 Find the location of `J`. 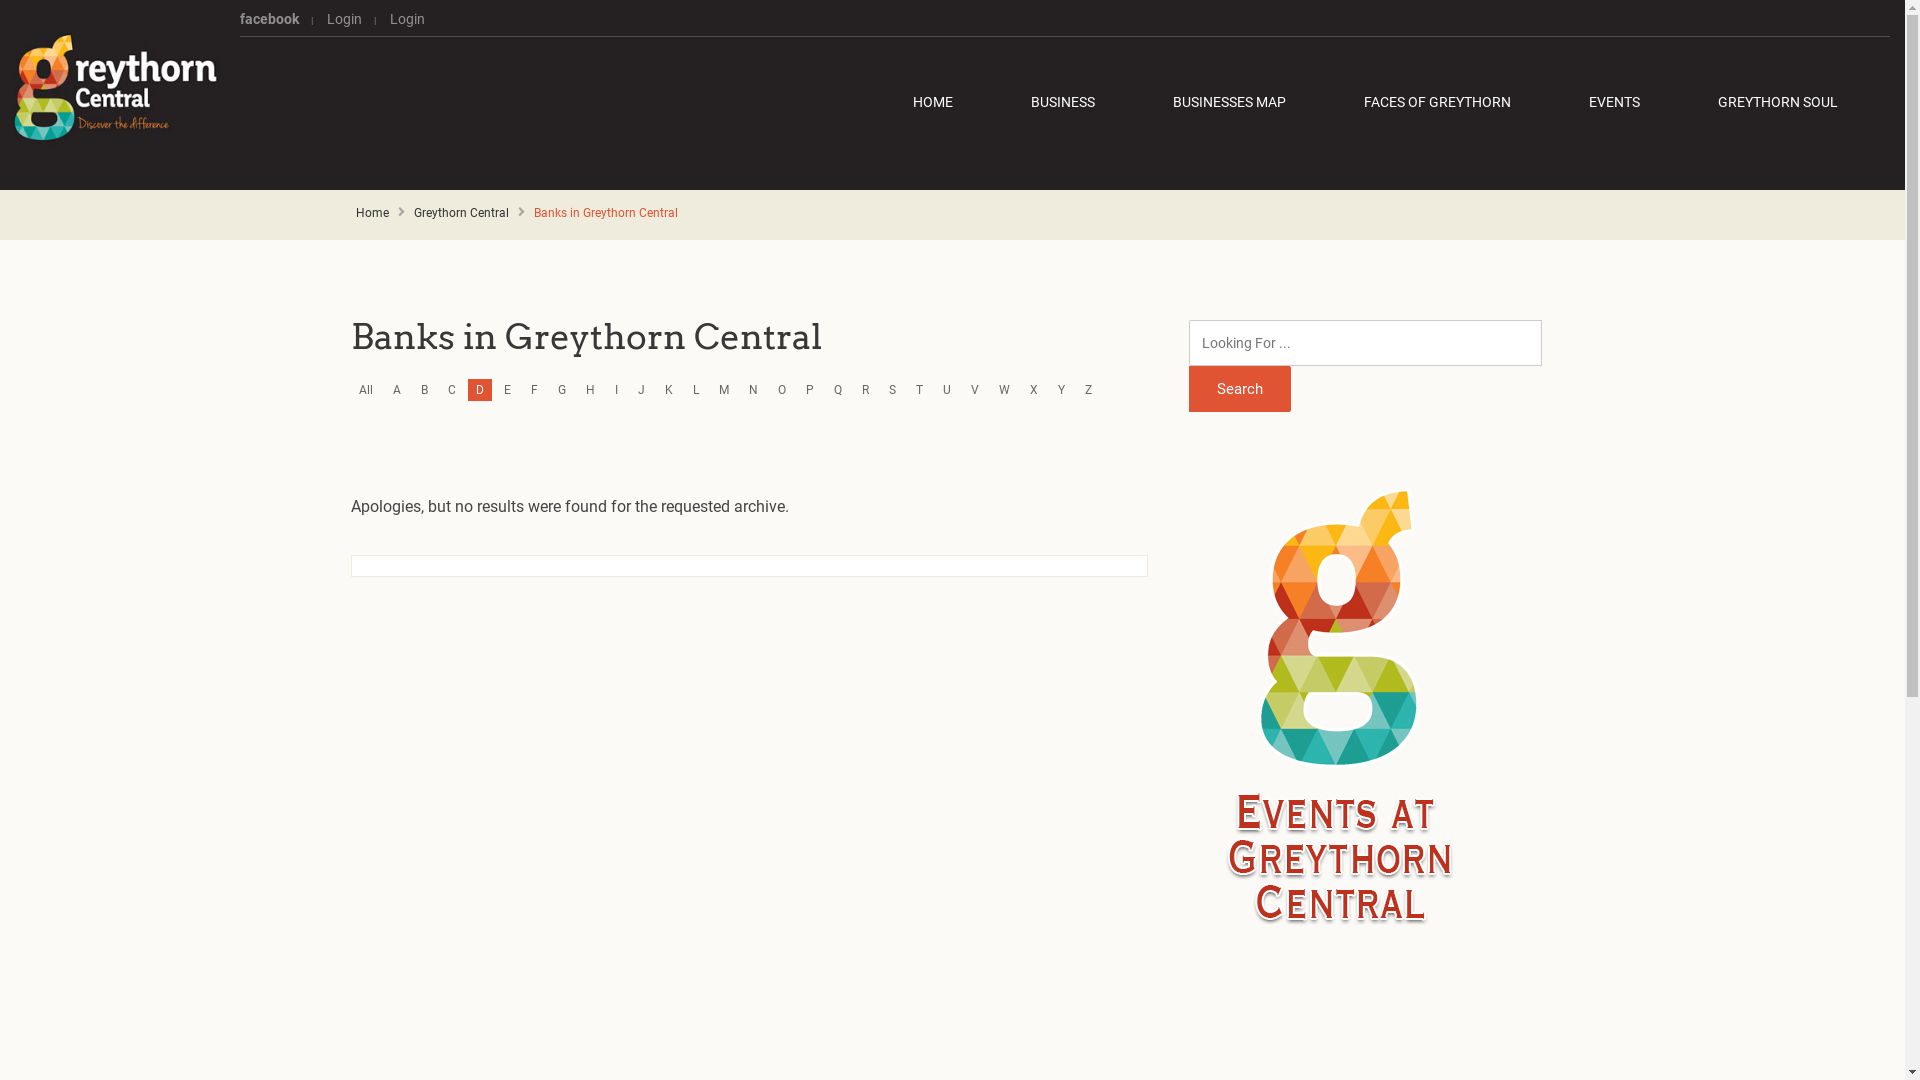

J is located at coordinates (642, 390).